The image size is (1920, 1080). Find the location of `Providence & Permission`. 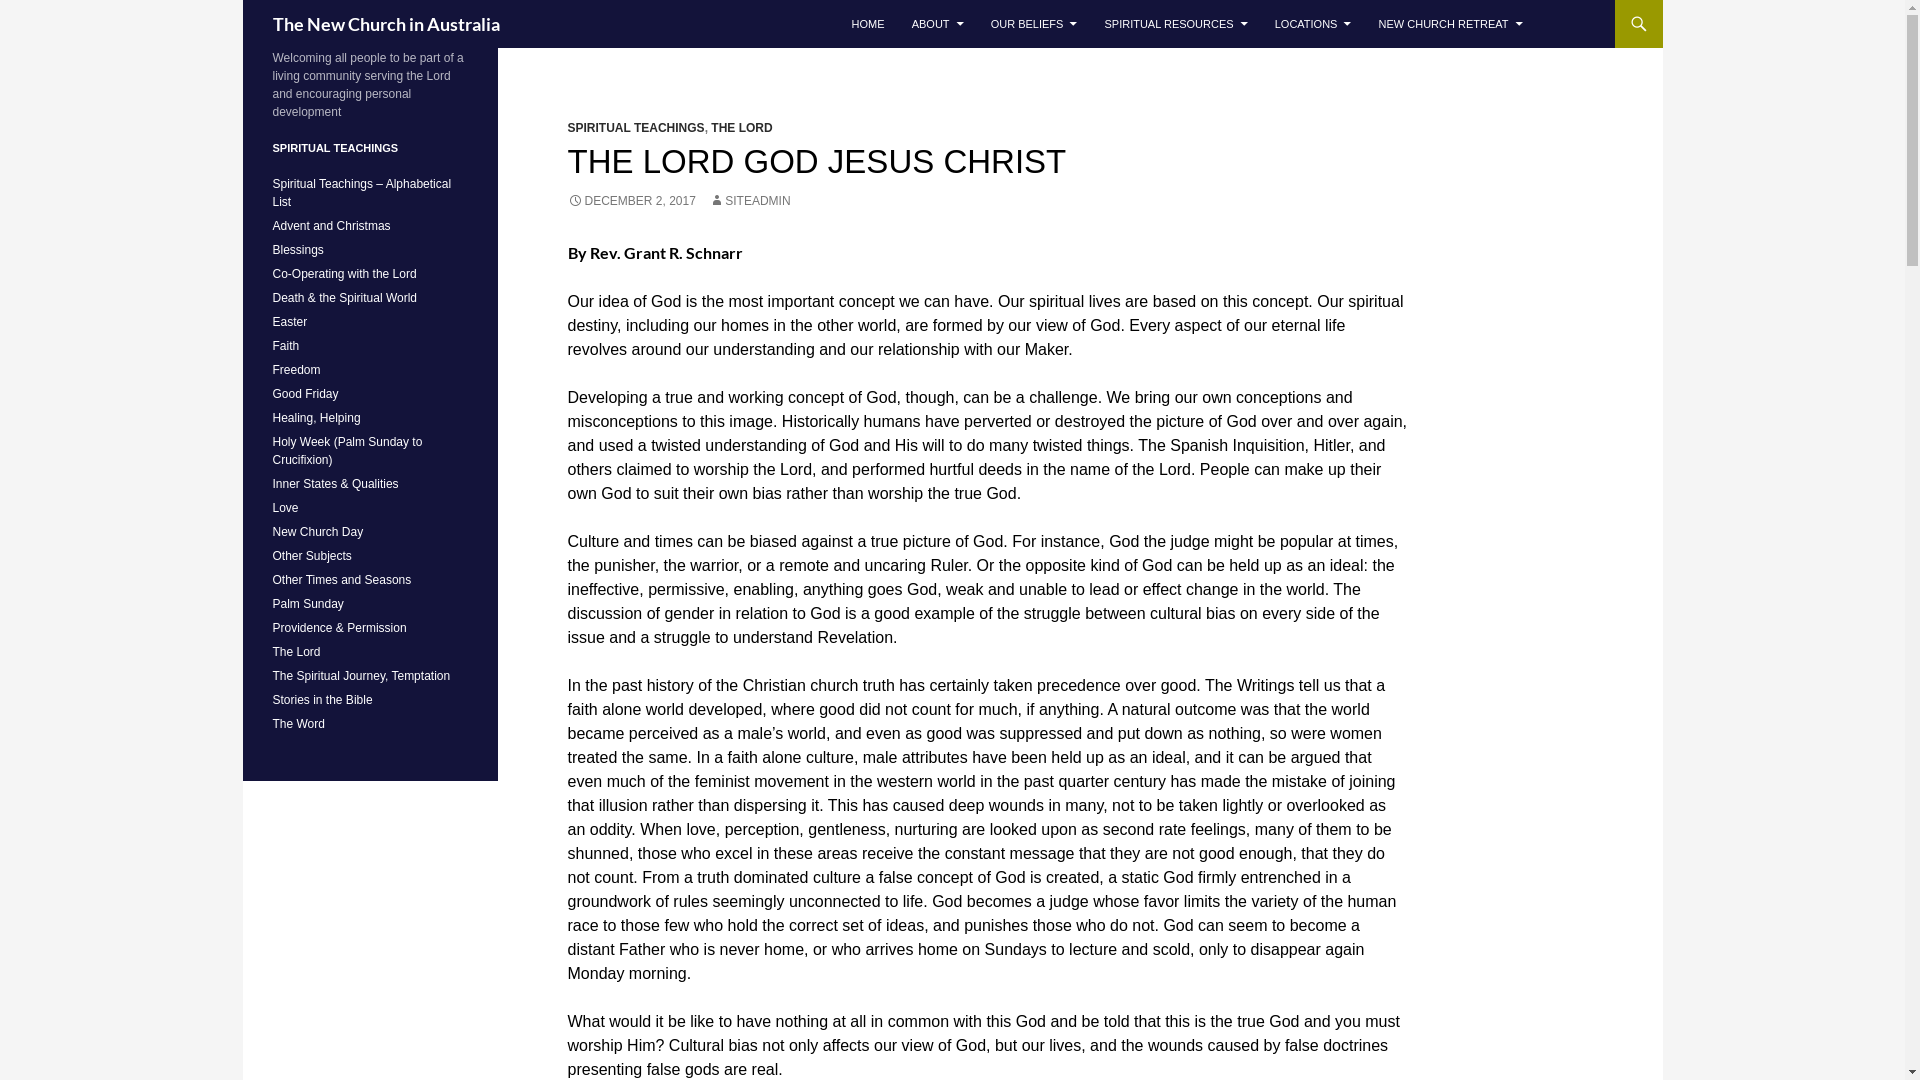

Providence & Permission is located at coordinates (339, 628).